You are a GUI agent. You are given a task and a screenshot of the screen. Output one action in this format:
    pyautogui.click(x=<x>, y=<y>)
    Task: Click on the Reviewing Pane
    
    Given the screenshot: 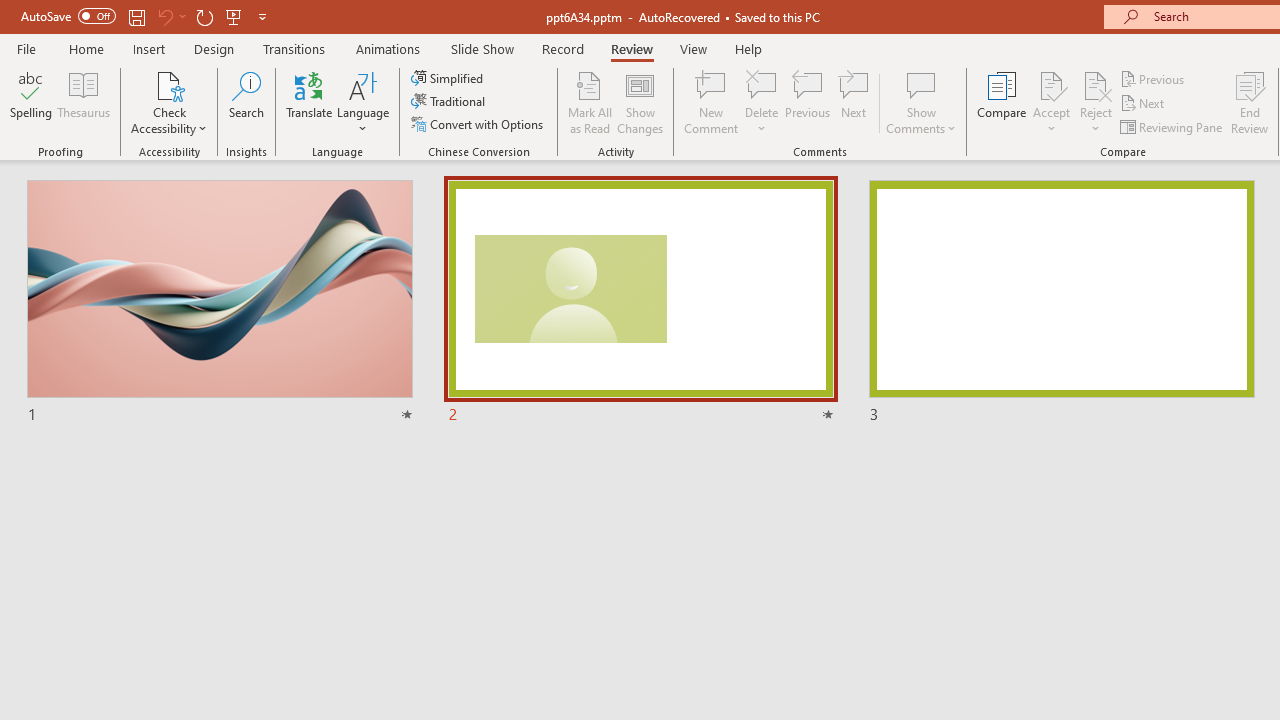 What is the action you would take?
    pyautogui.click(x=1172, y=126)
    